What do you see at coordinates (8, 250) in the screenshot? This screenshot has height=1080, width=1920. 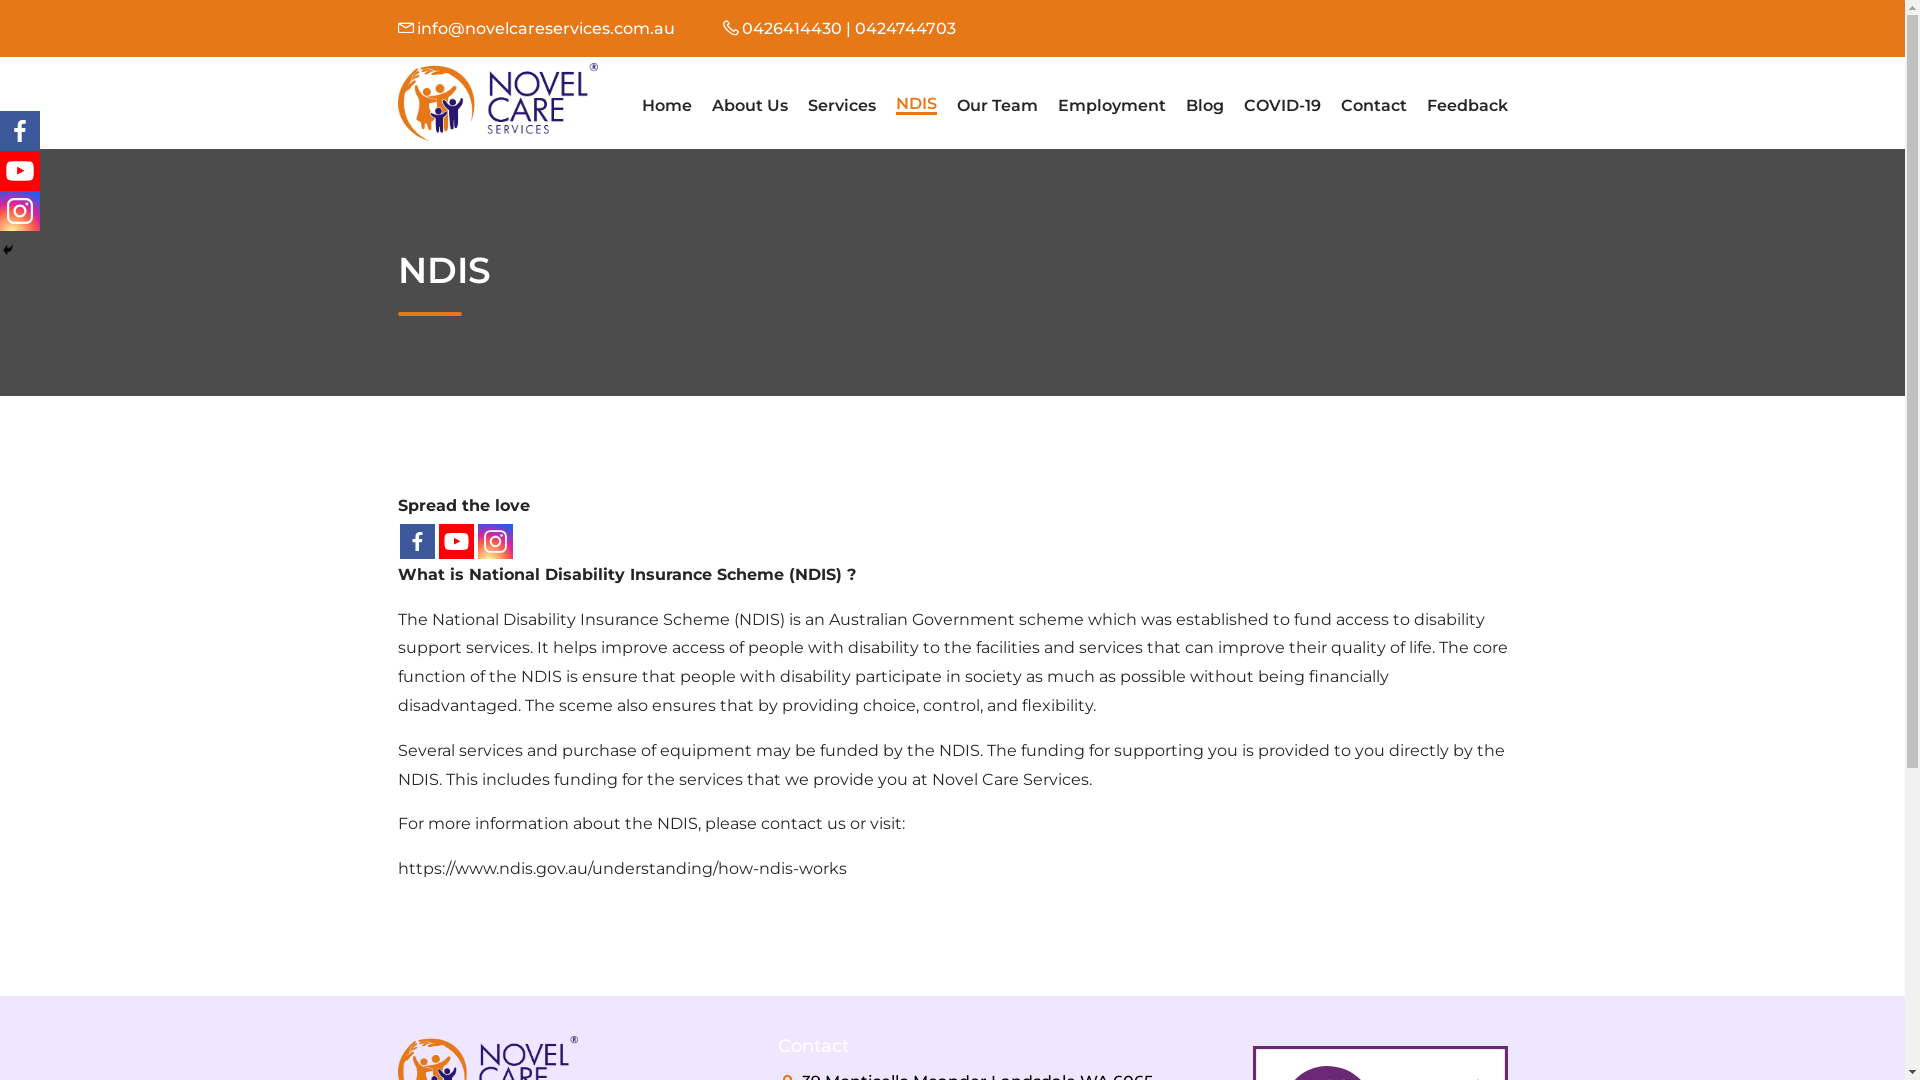 I see `Hide` at bounding box center [8, 250].